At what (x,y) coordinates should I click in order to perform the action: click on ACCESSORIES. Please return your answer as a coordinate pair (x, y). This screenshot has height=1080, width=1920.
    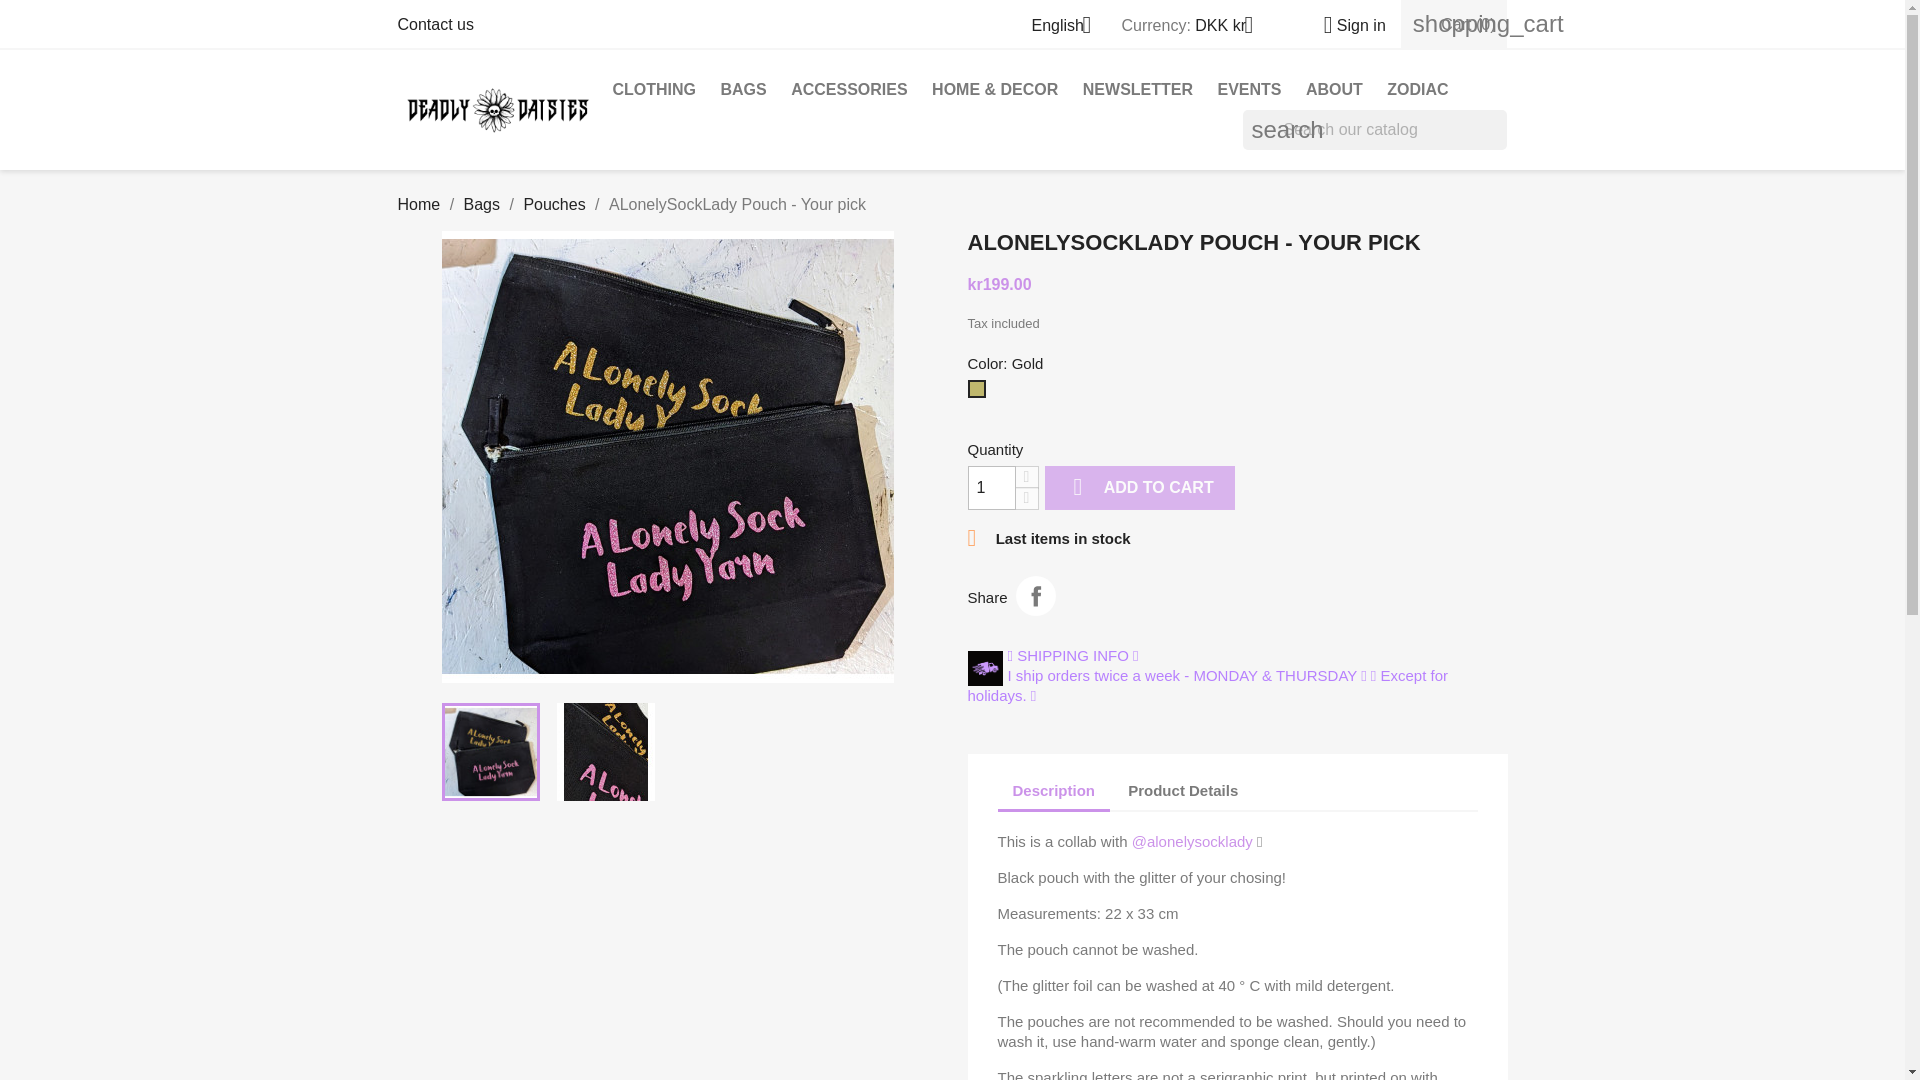
    Looking at the image, I should click on (849, 90).